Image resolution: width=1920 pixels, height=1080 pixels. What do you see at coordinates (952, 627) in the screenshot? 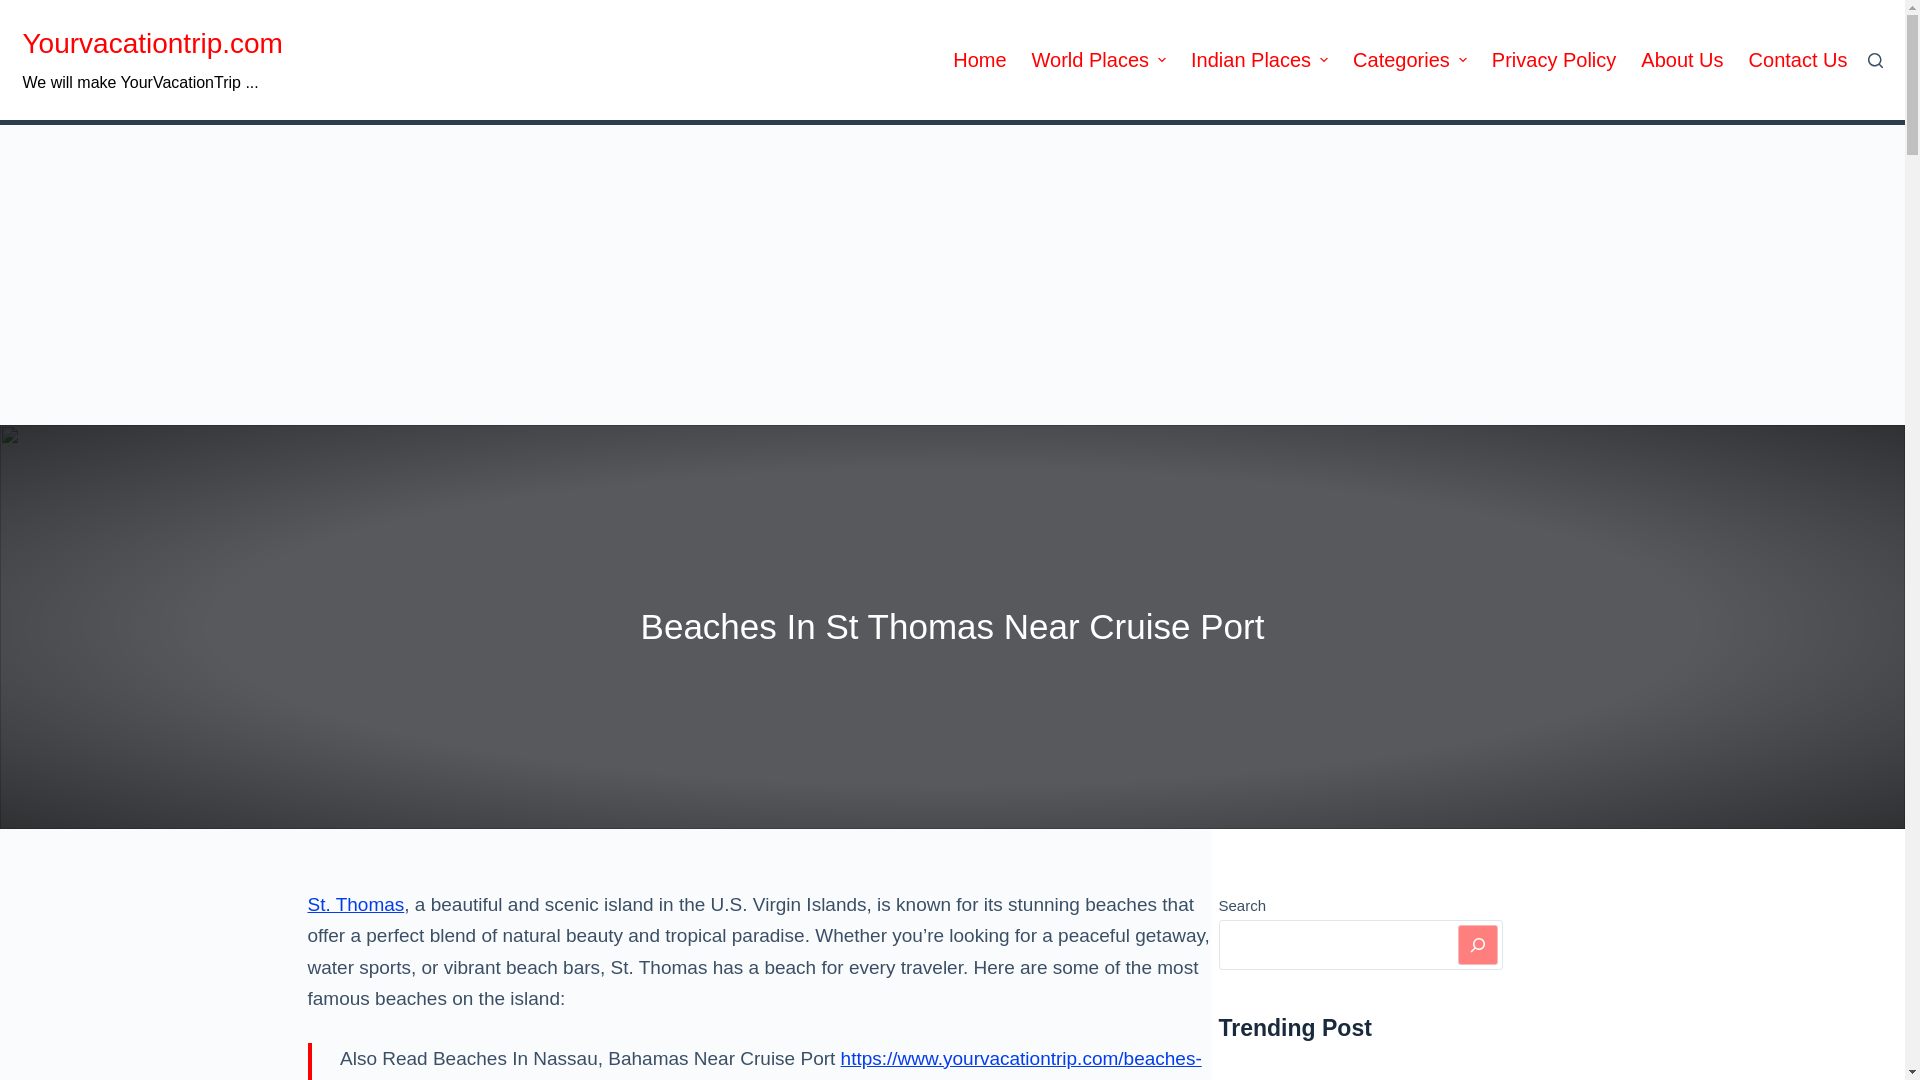
I see `Beaches In St Thomas Near Cruise Port` at bounding box center [952, 627].